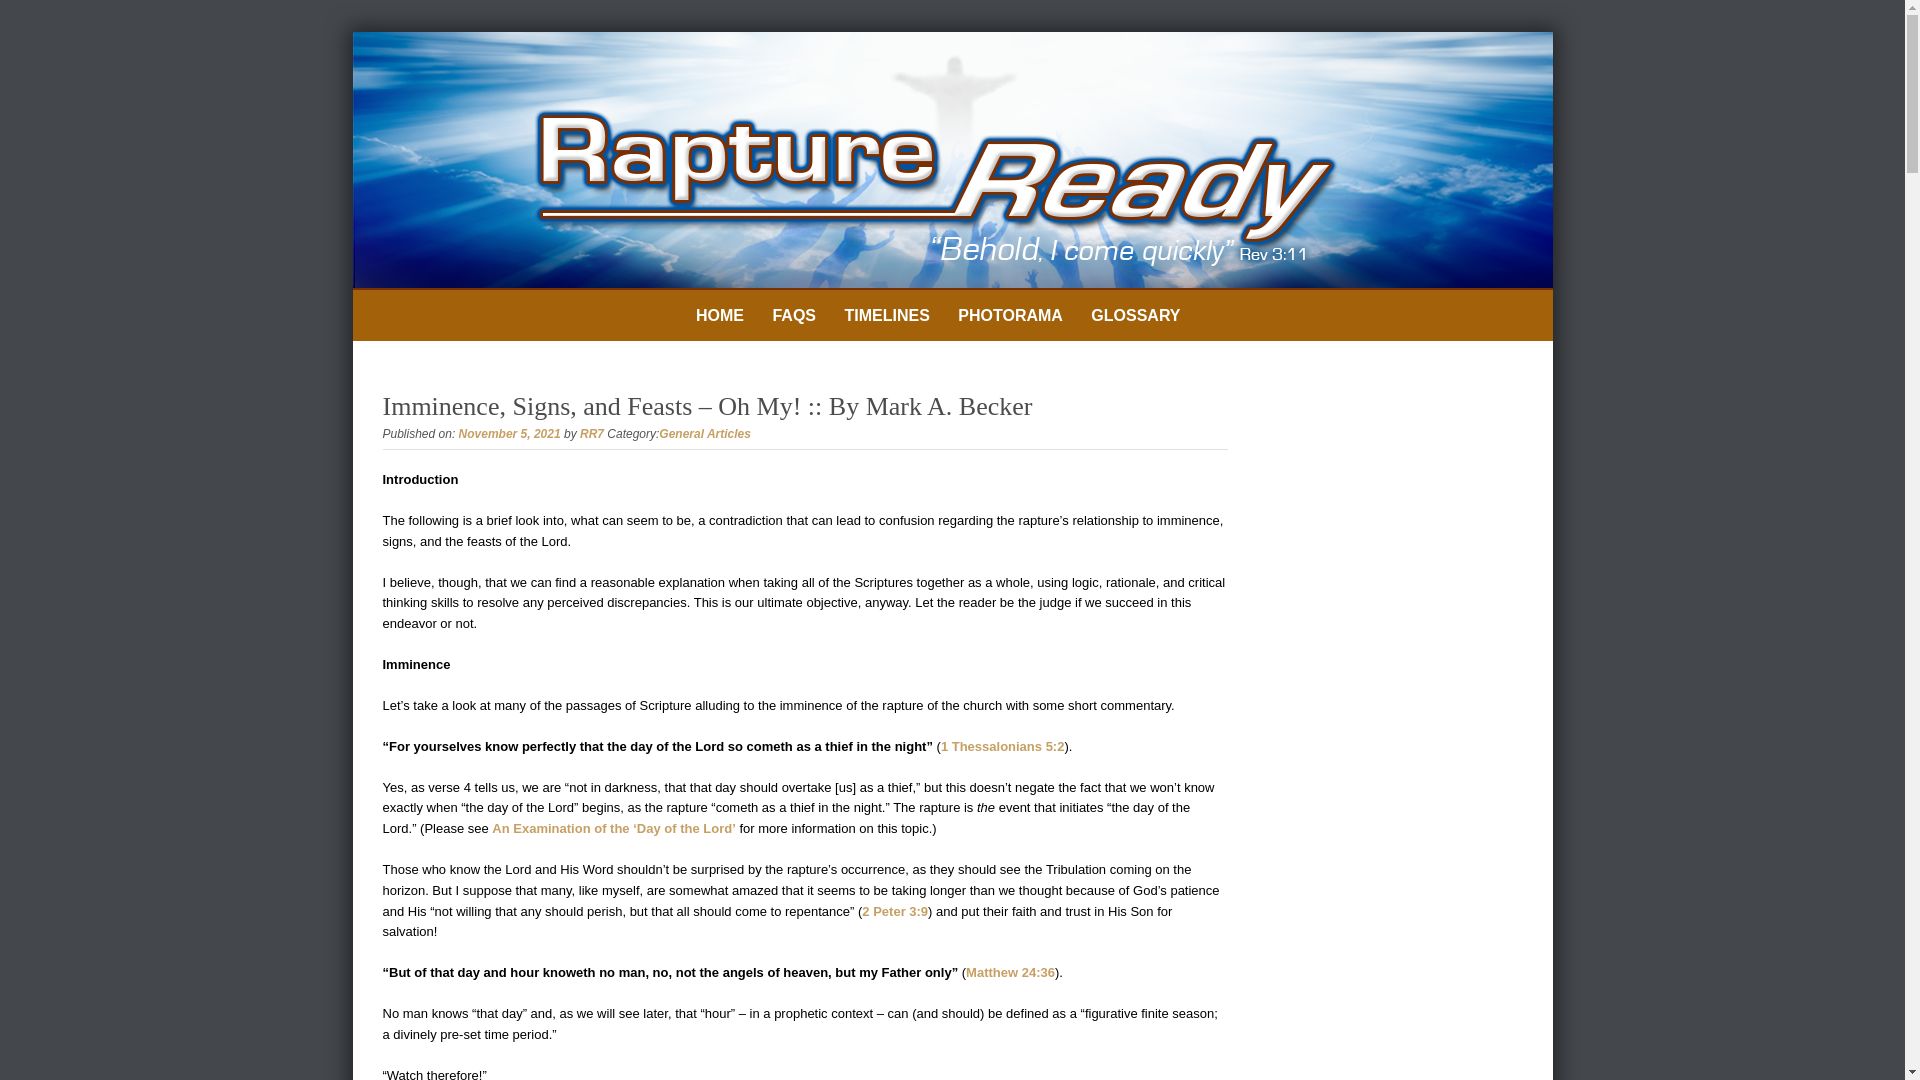  I want to click on 2 Peter 3:9, so click(894, 911).